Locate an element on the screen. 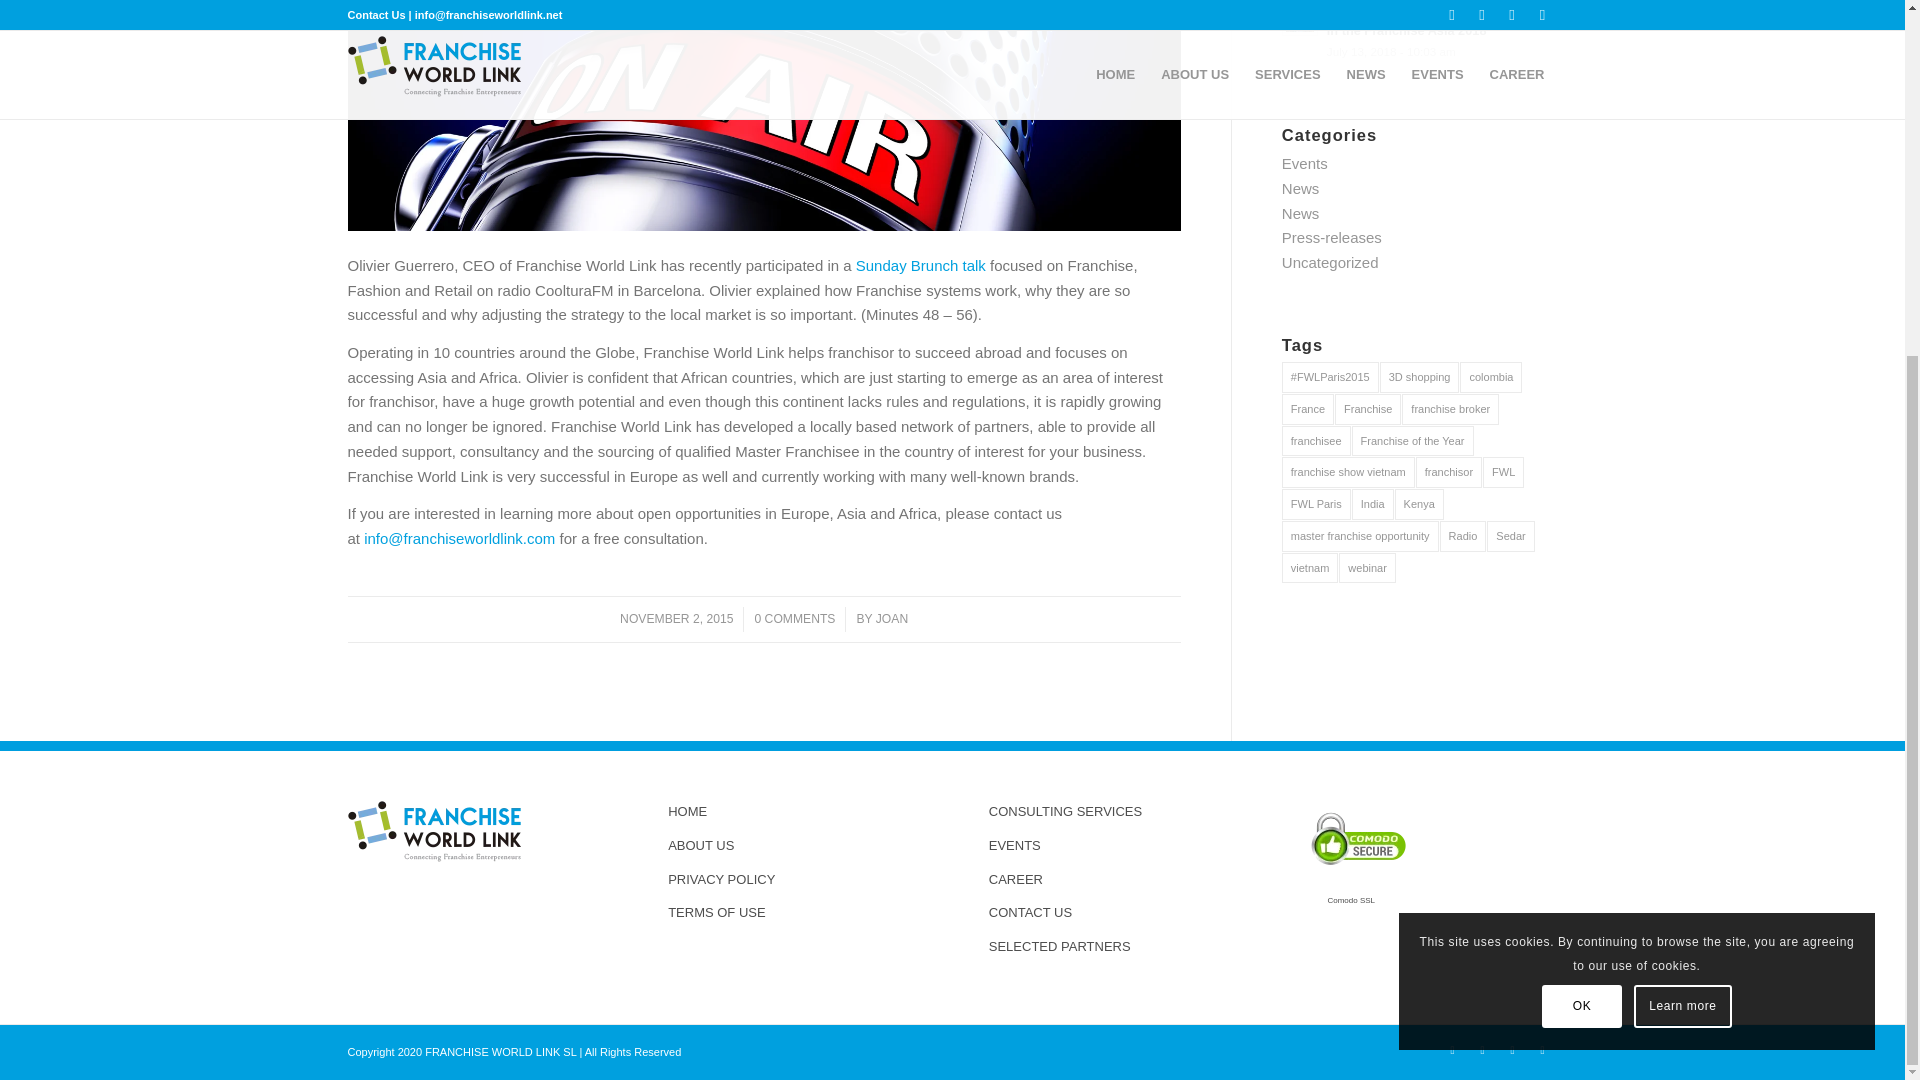  Events is located at coordinates (1305, 163).